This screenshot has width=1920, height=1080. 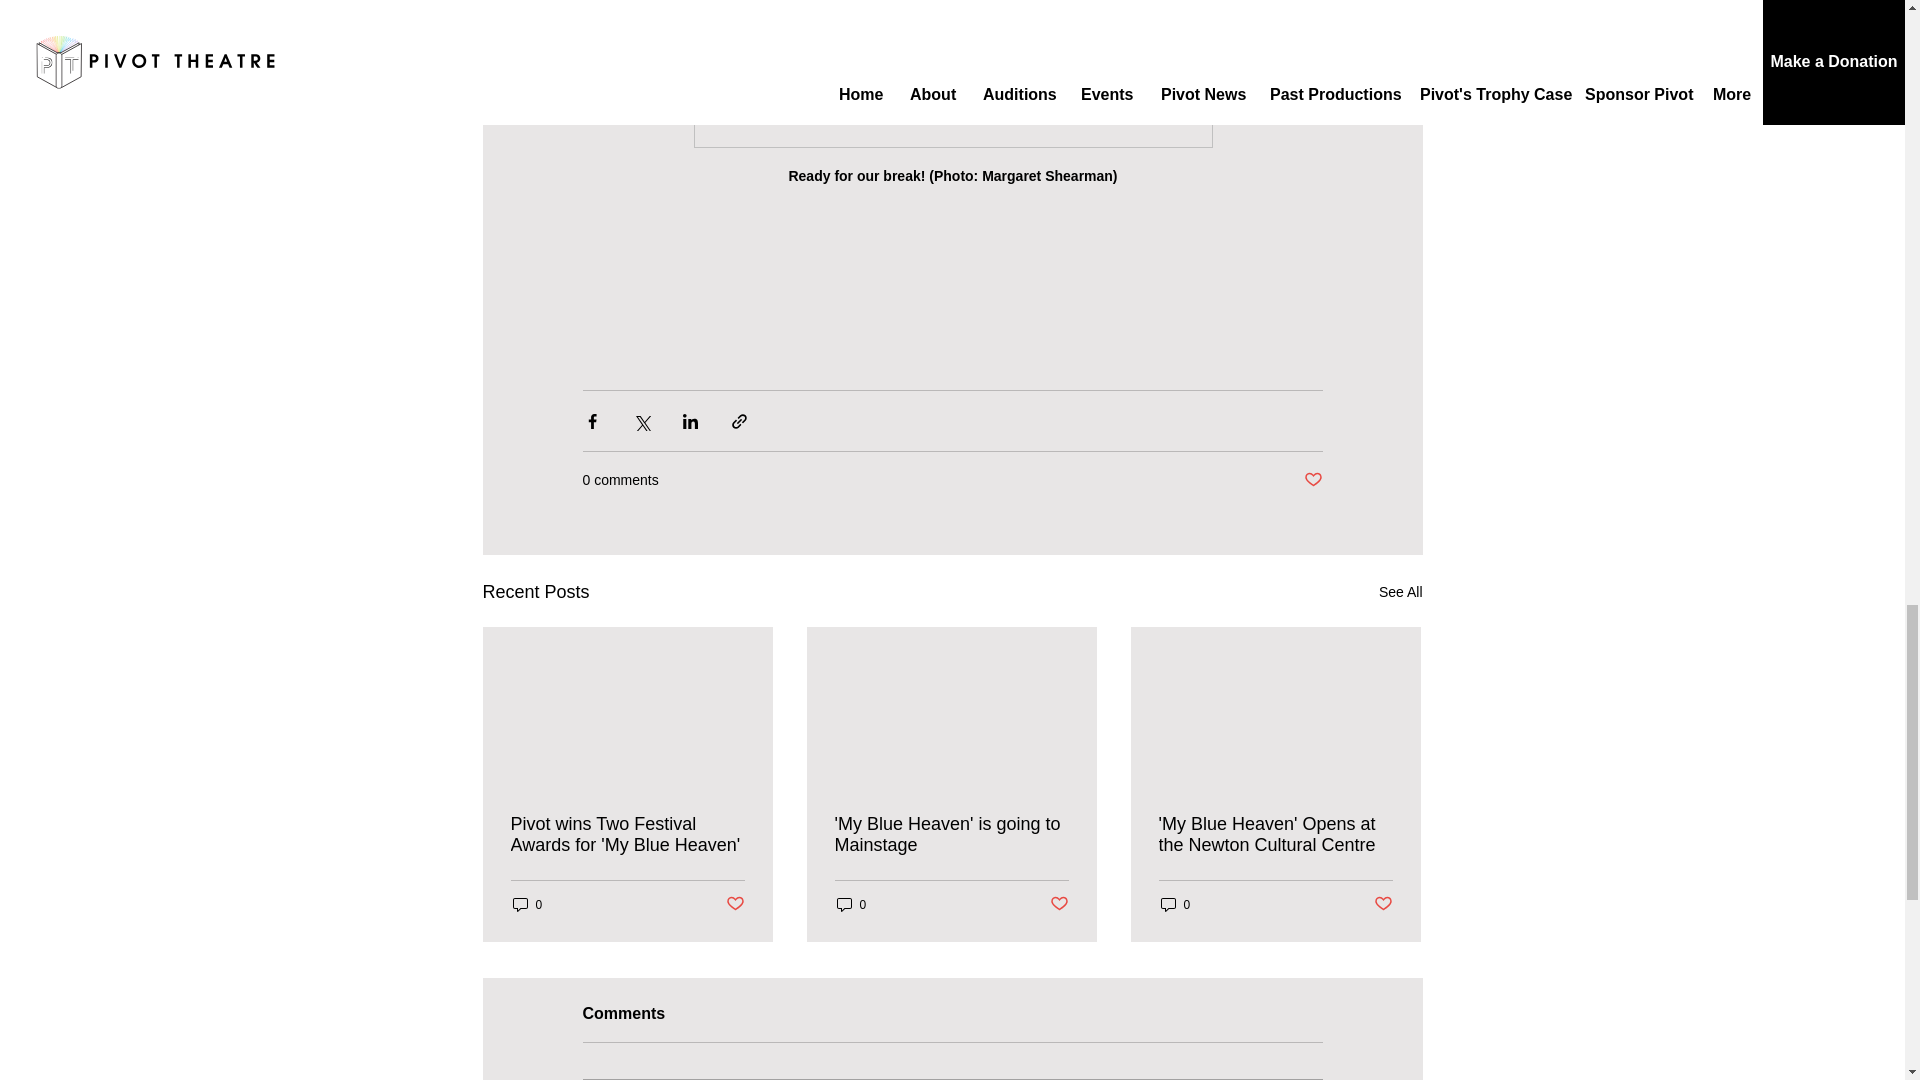 What do you see at coordinates (627, 835) in the screenshot?
I see `Pivot wins Two Festival Awards for 'My Blue Heaven'` at bounding box center [627, 835].